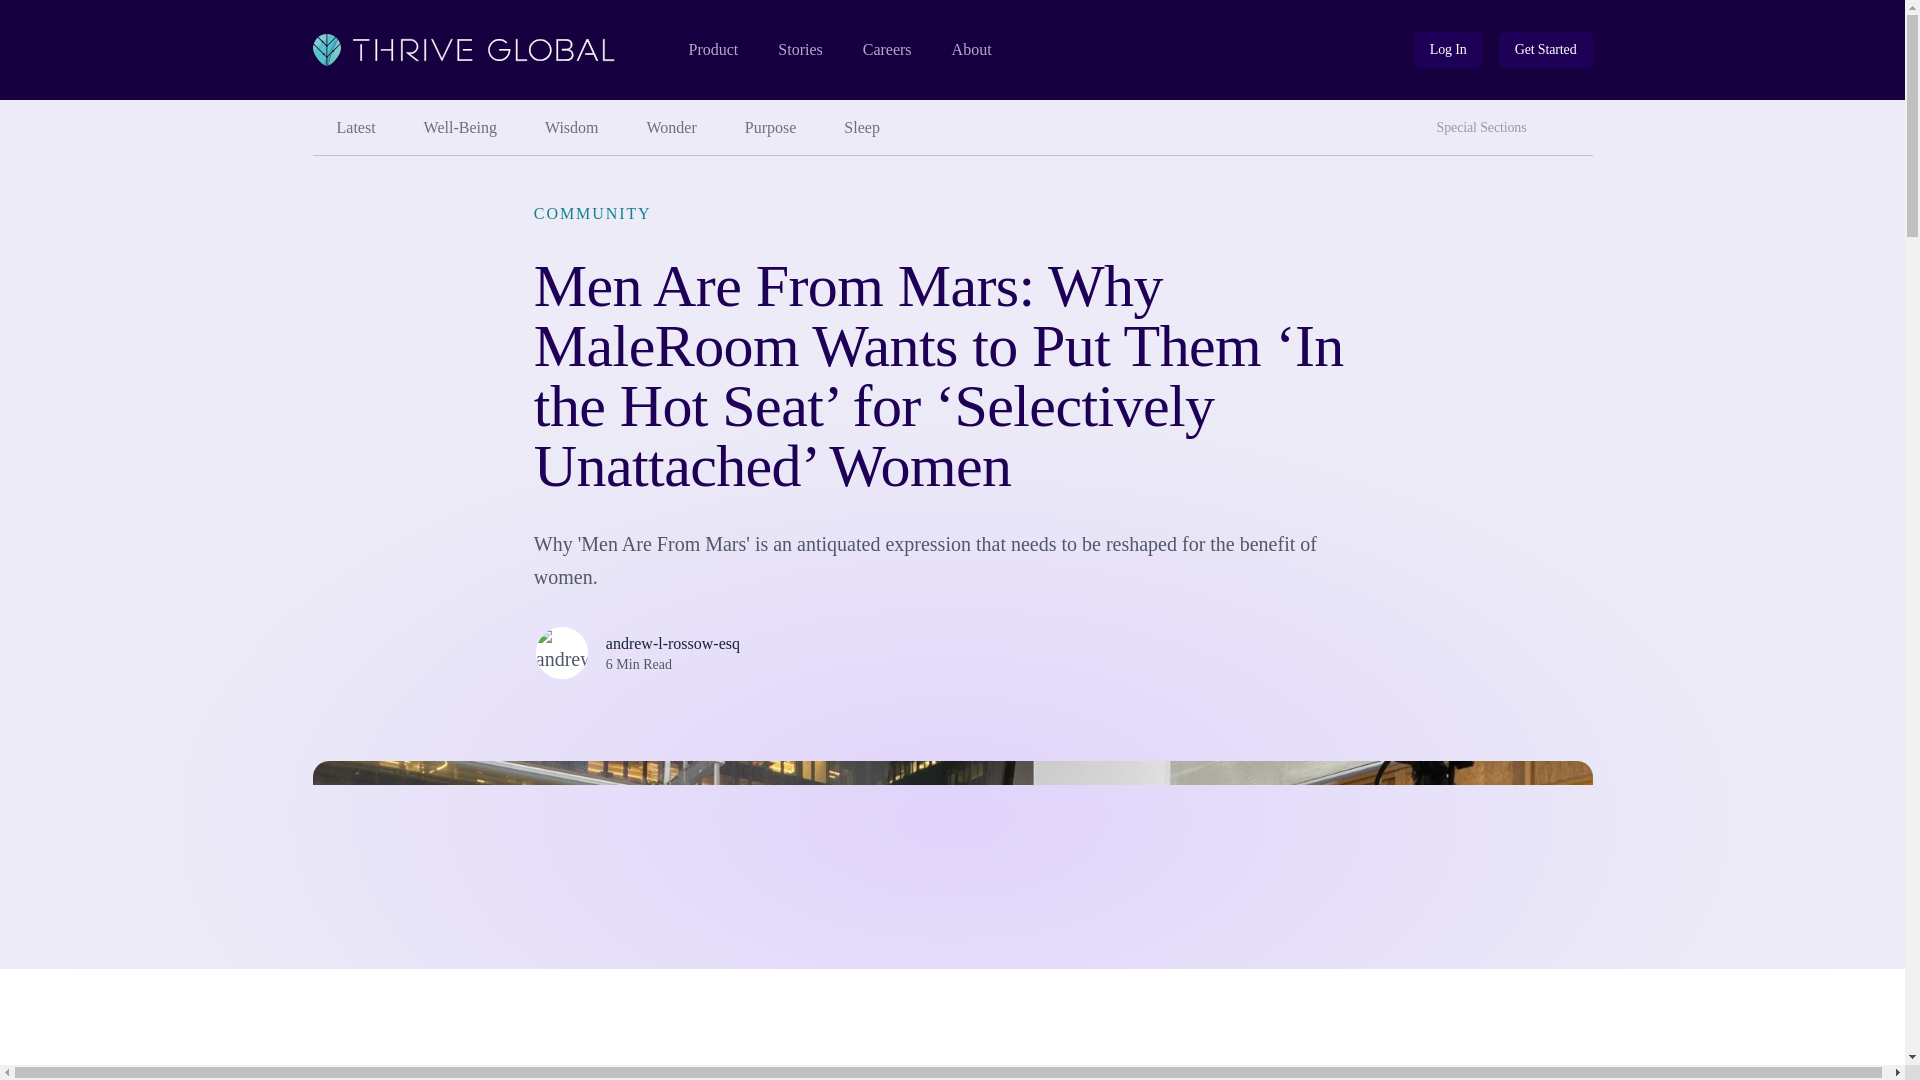  Describe the element at coordinates (355, 128) in the screenshot. I see `Latest` at that location.